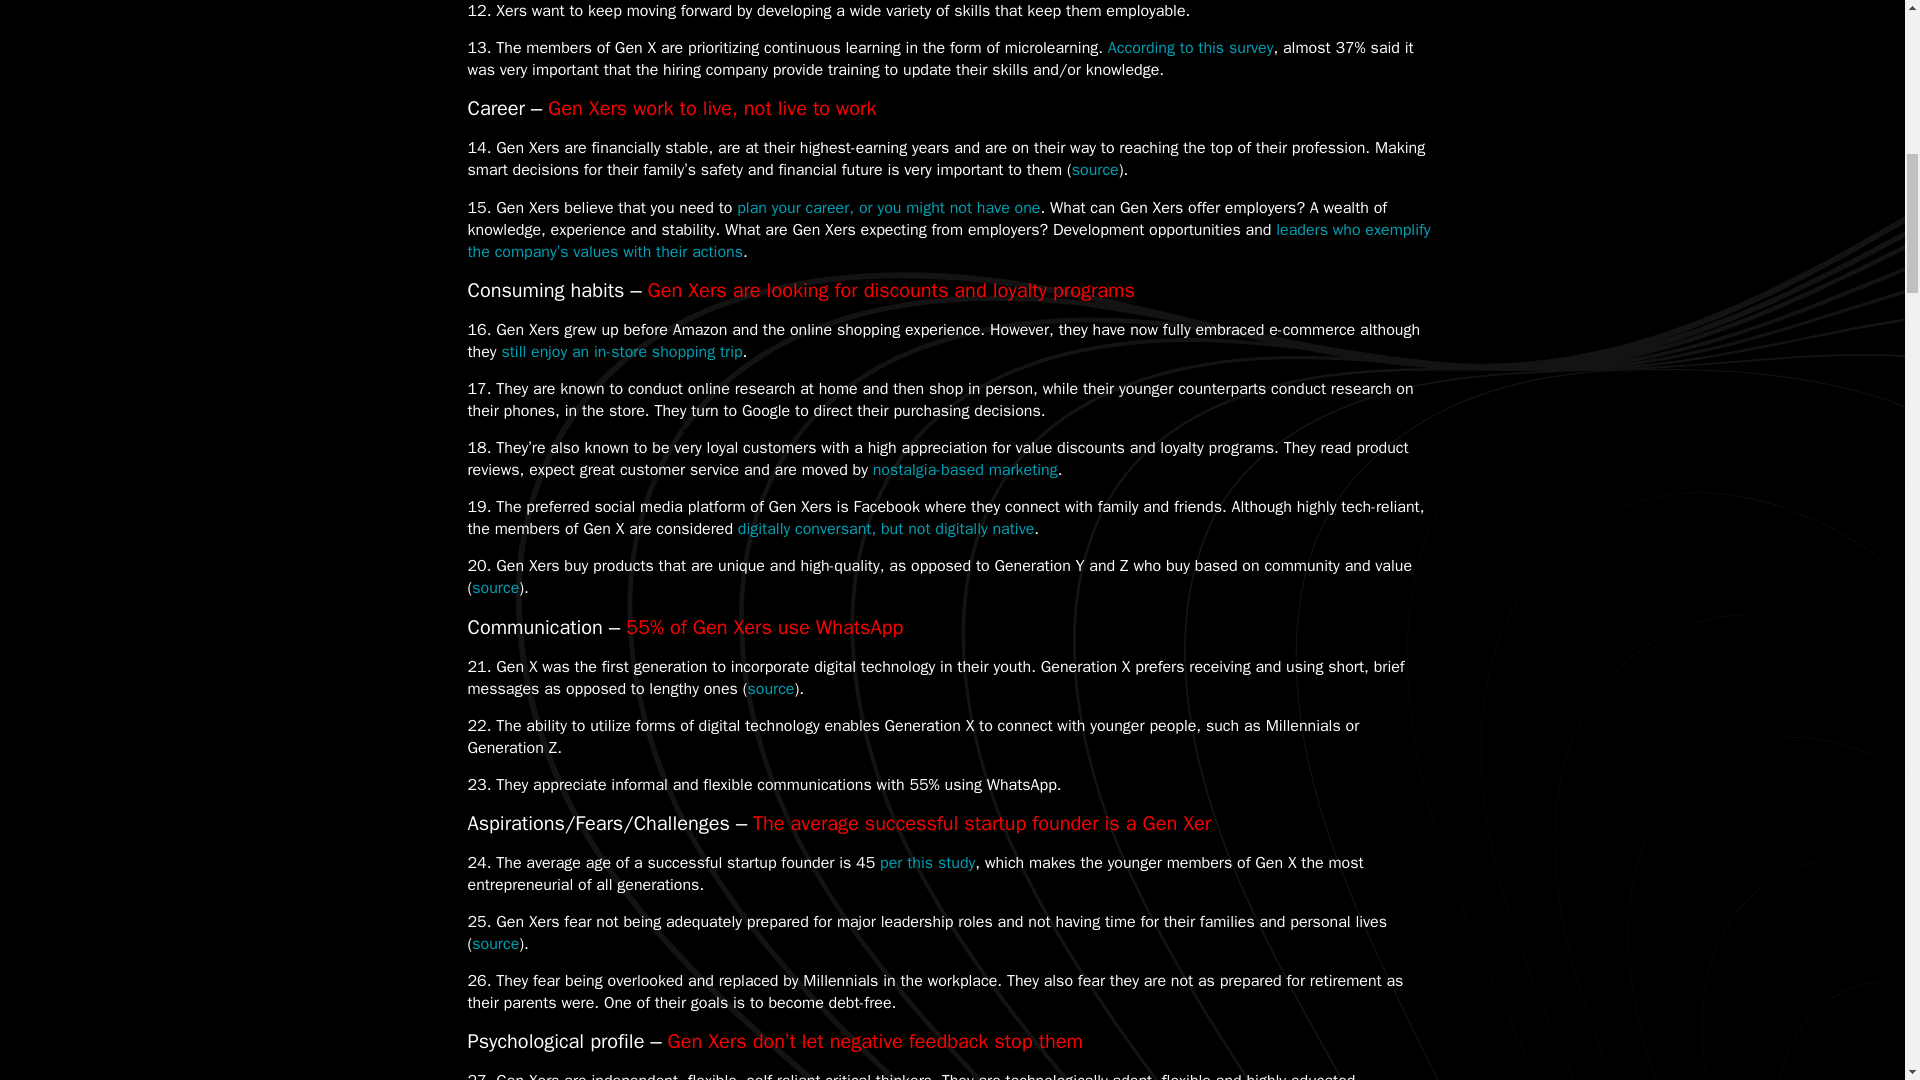 Image resolution: width=1920 pixels, height=1080 pixels. Describe the element at coordinates (1190, 48) in the screenshot. I see `According to this survey` at that location.